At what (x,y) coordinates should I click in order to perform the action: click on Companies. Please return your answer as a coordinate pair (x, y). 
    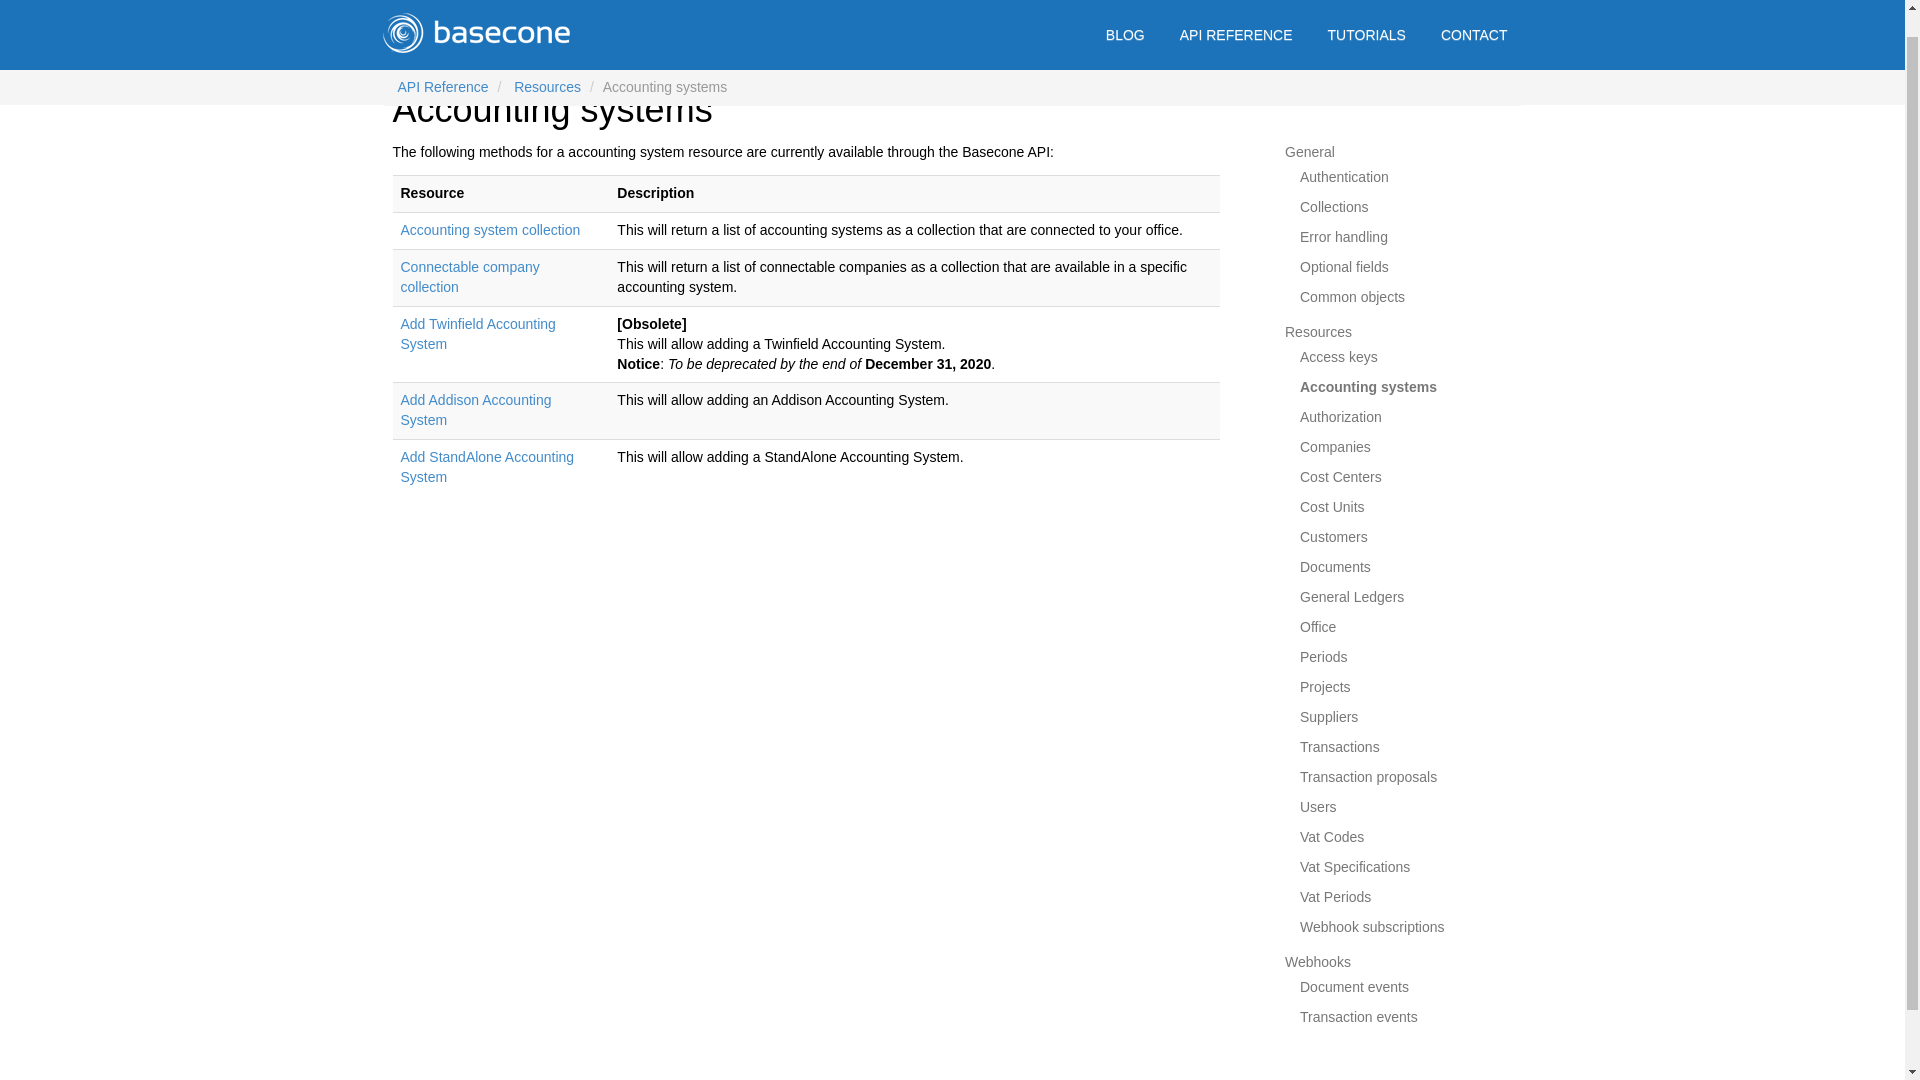
    Looking at the image, I should click on (1334, 446).